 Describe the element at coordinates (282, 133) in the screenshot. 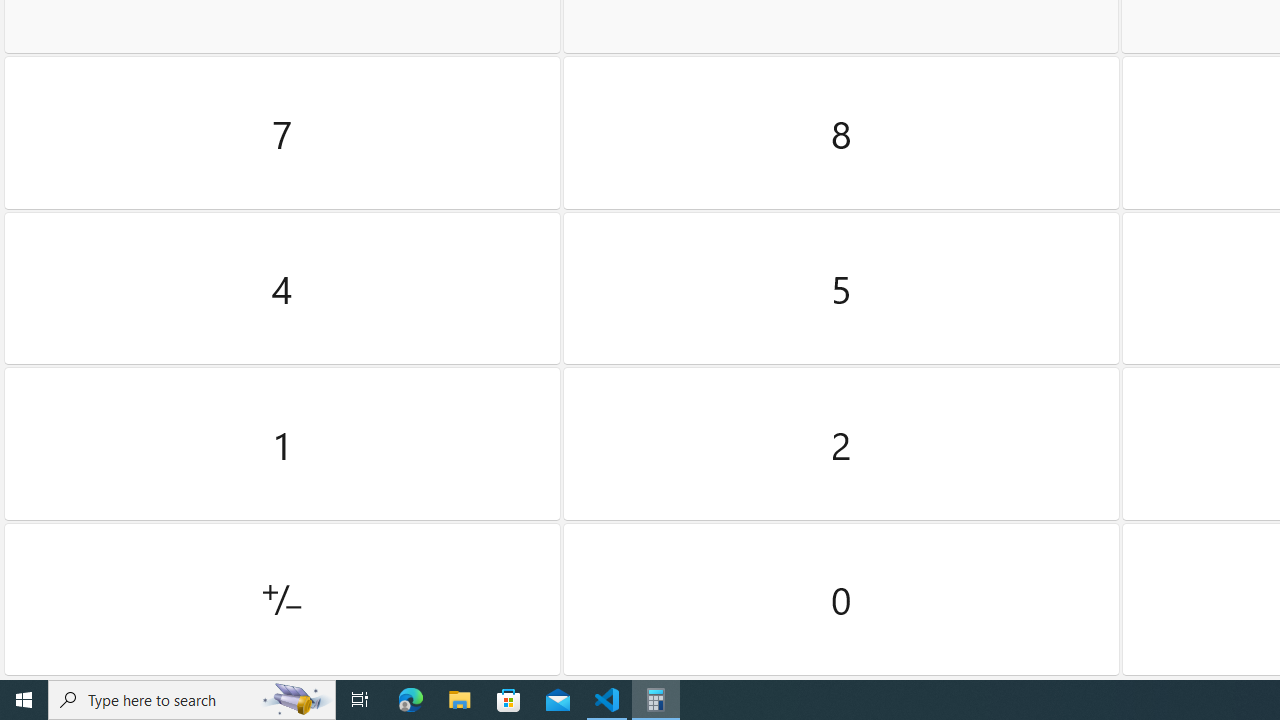

I see `Seven` at that location.